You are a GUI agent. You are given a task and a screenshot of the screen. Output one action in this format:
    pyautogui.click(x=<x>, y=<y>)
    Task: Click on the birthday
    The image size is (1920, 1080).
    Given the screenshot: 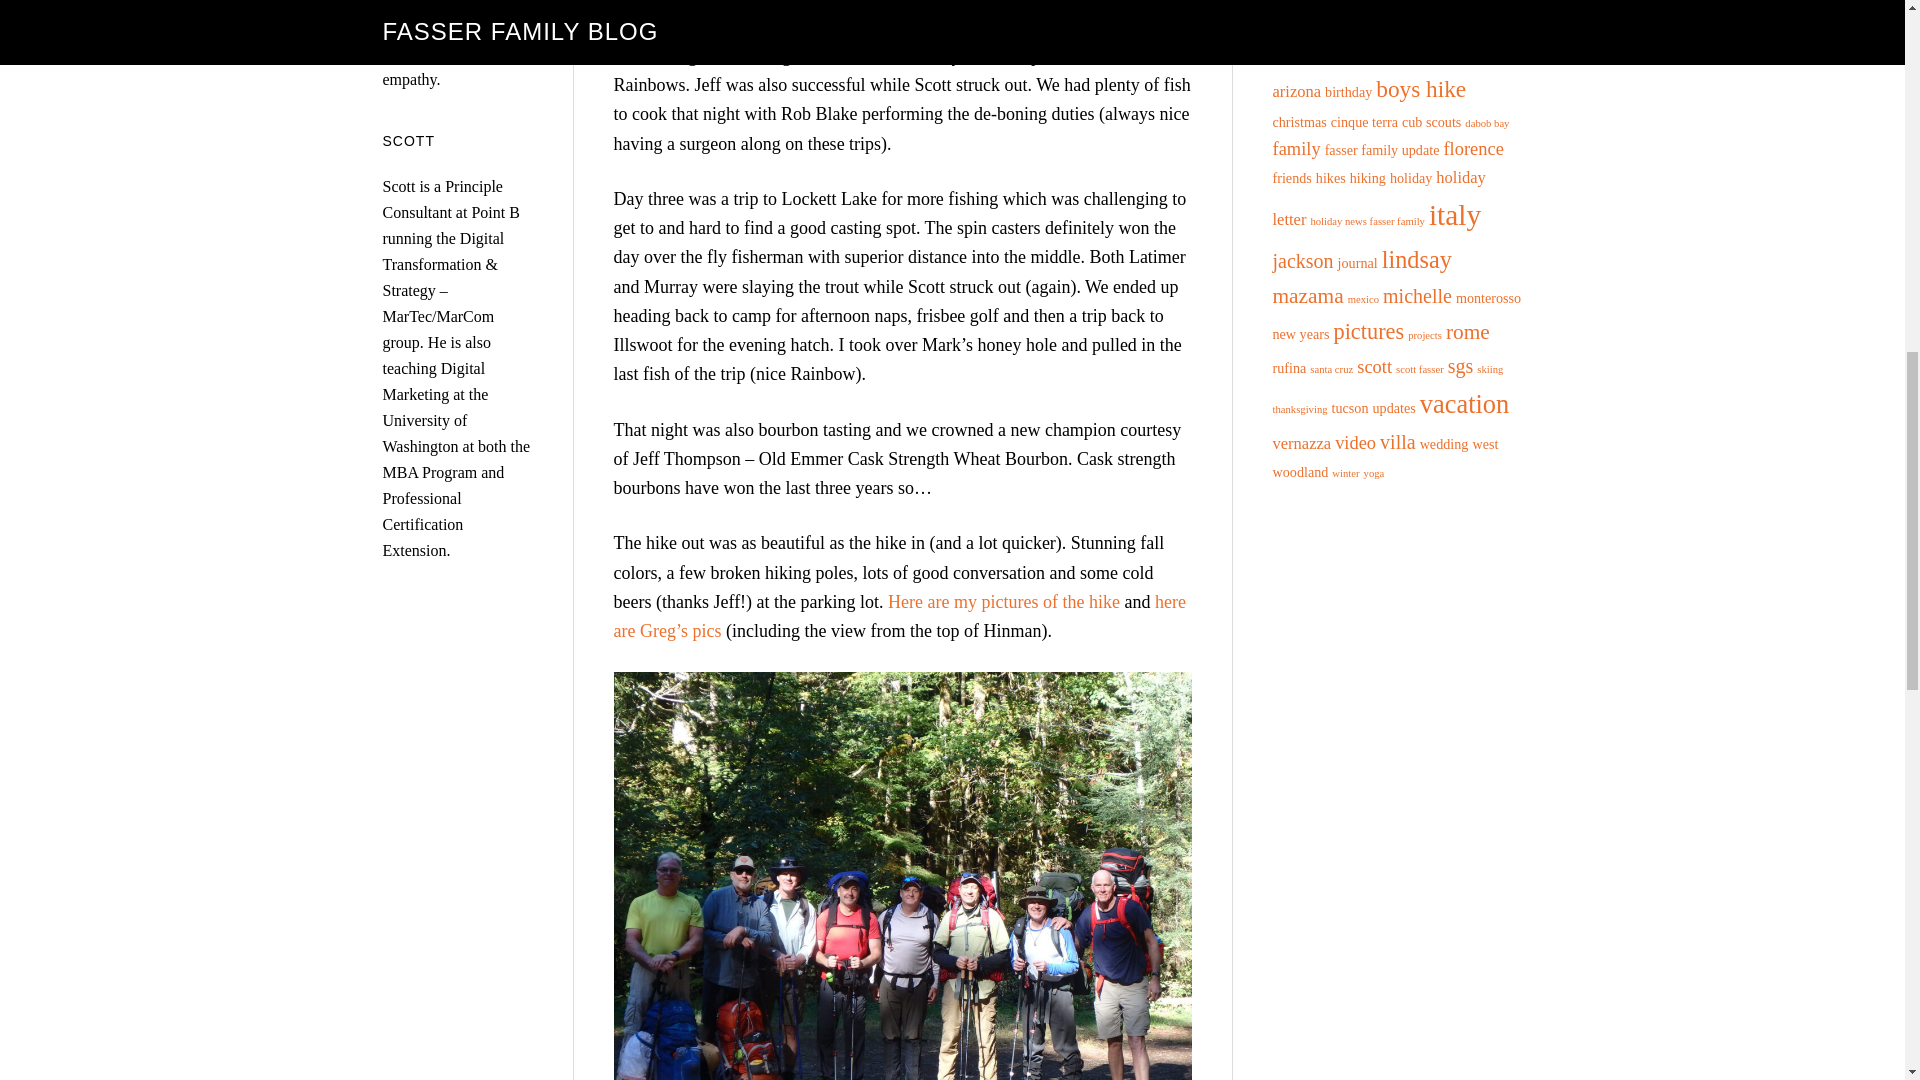 What is the action you would take?
    pyautogui.click(x=1348, y=92)
    